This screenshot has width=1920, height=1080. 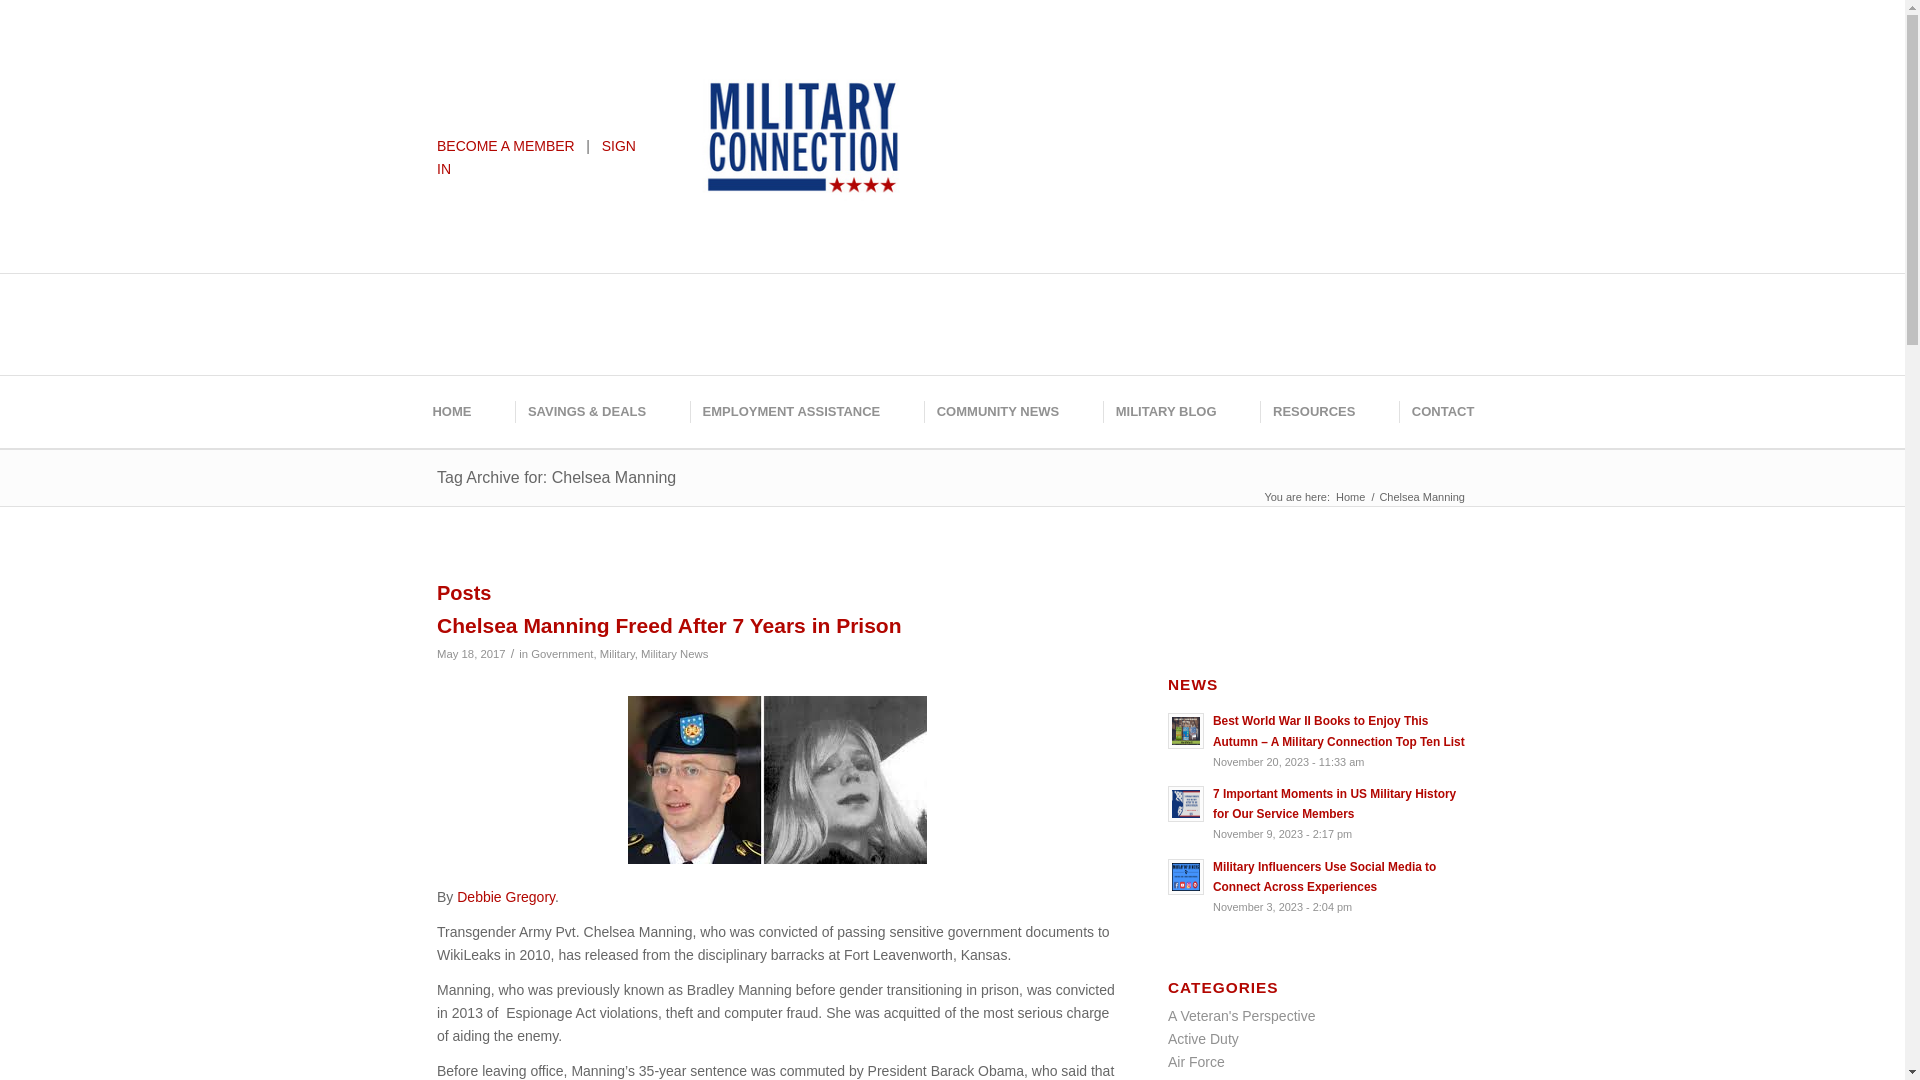 I want to click on Pinterest, so click(x=1062, y=64).